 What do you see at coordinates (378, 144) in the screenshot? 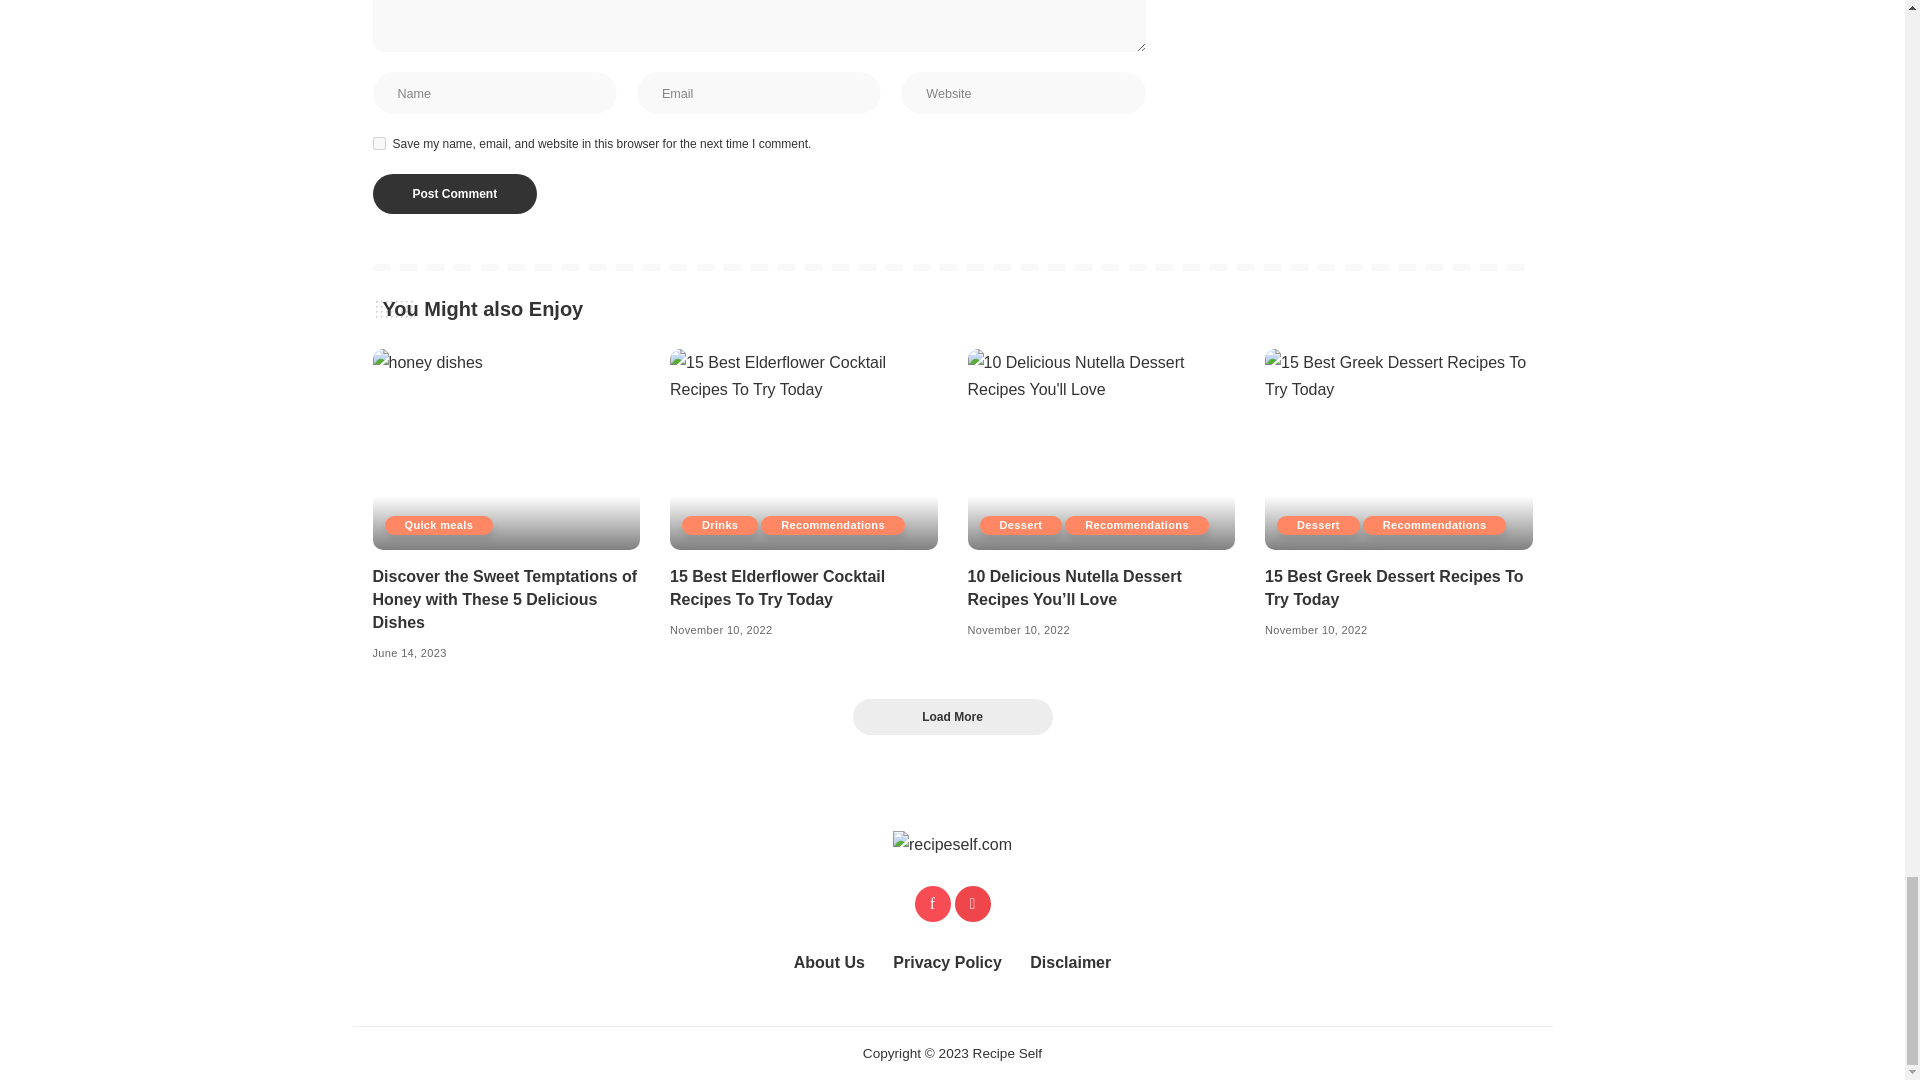
I see `yes` at bounding box center [378, 144].